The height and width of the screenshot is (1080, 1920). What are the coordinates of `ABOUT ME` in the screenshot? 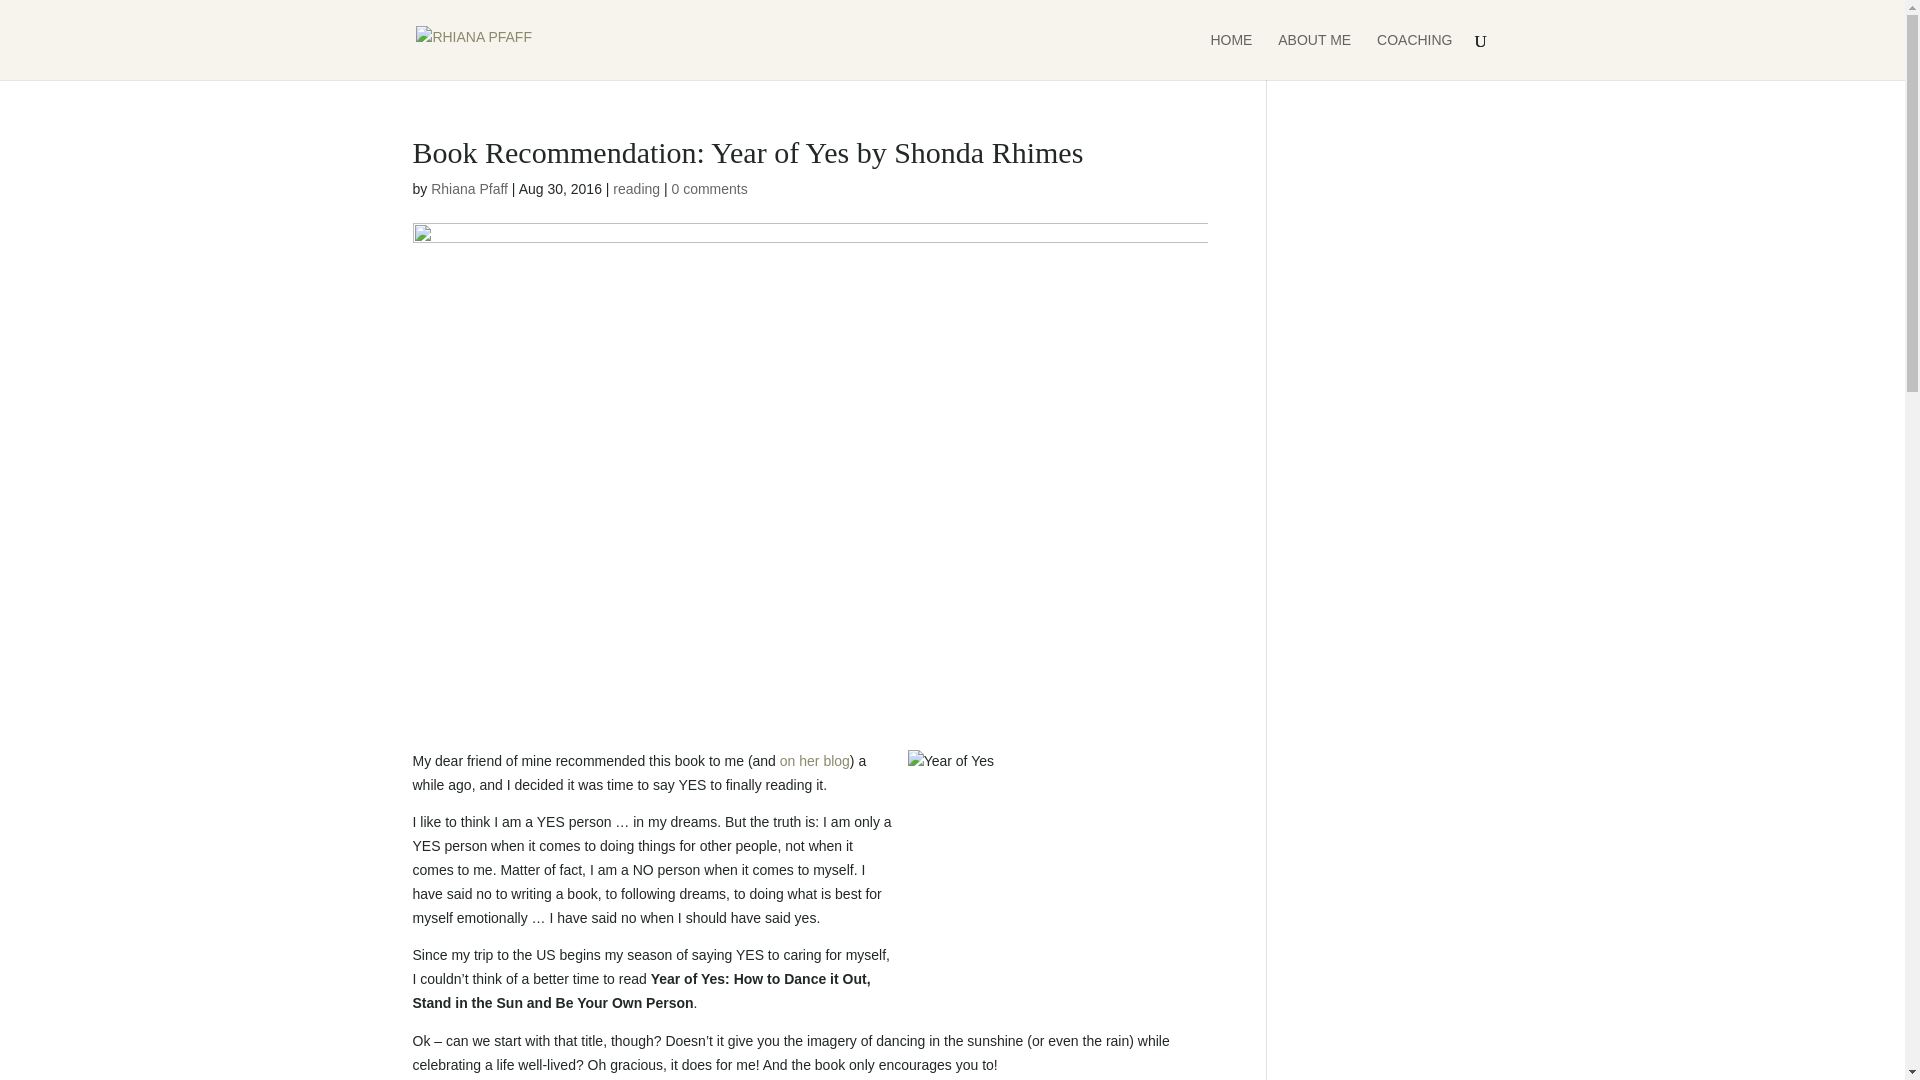 It's located at (1314, 56).